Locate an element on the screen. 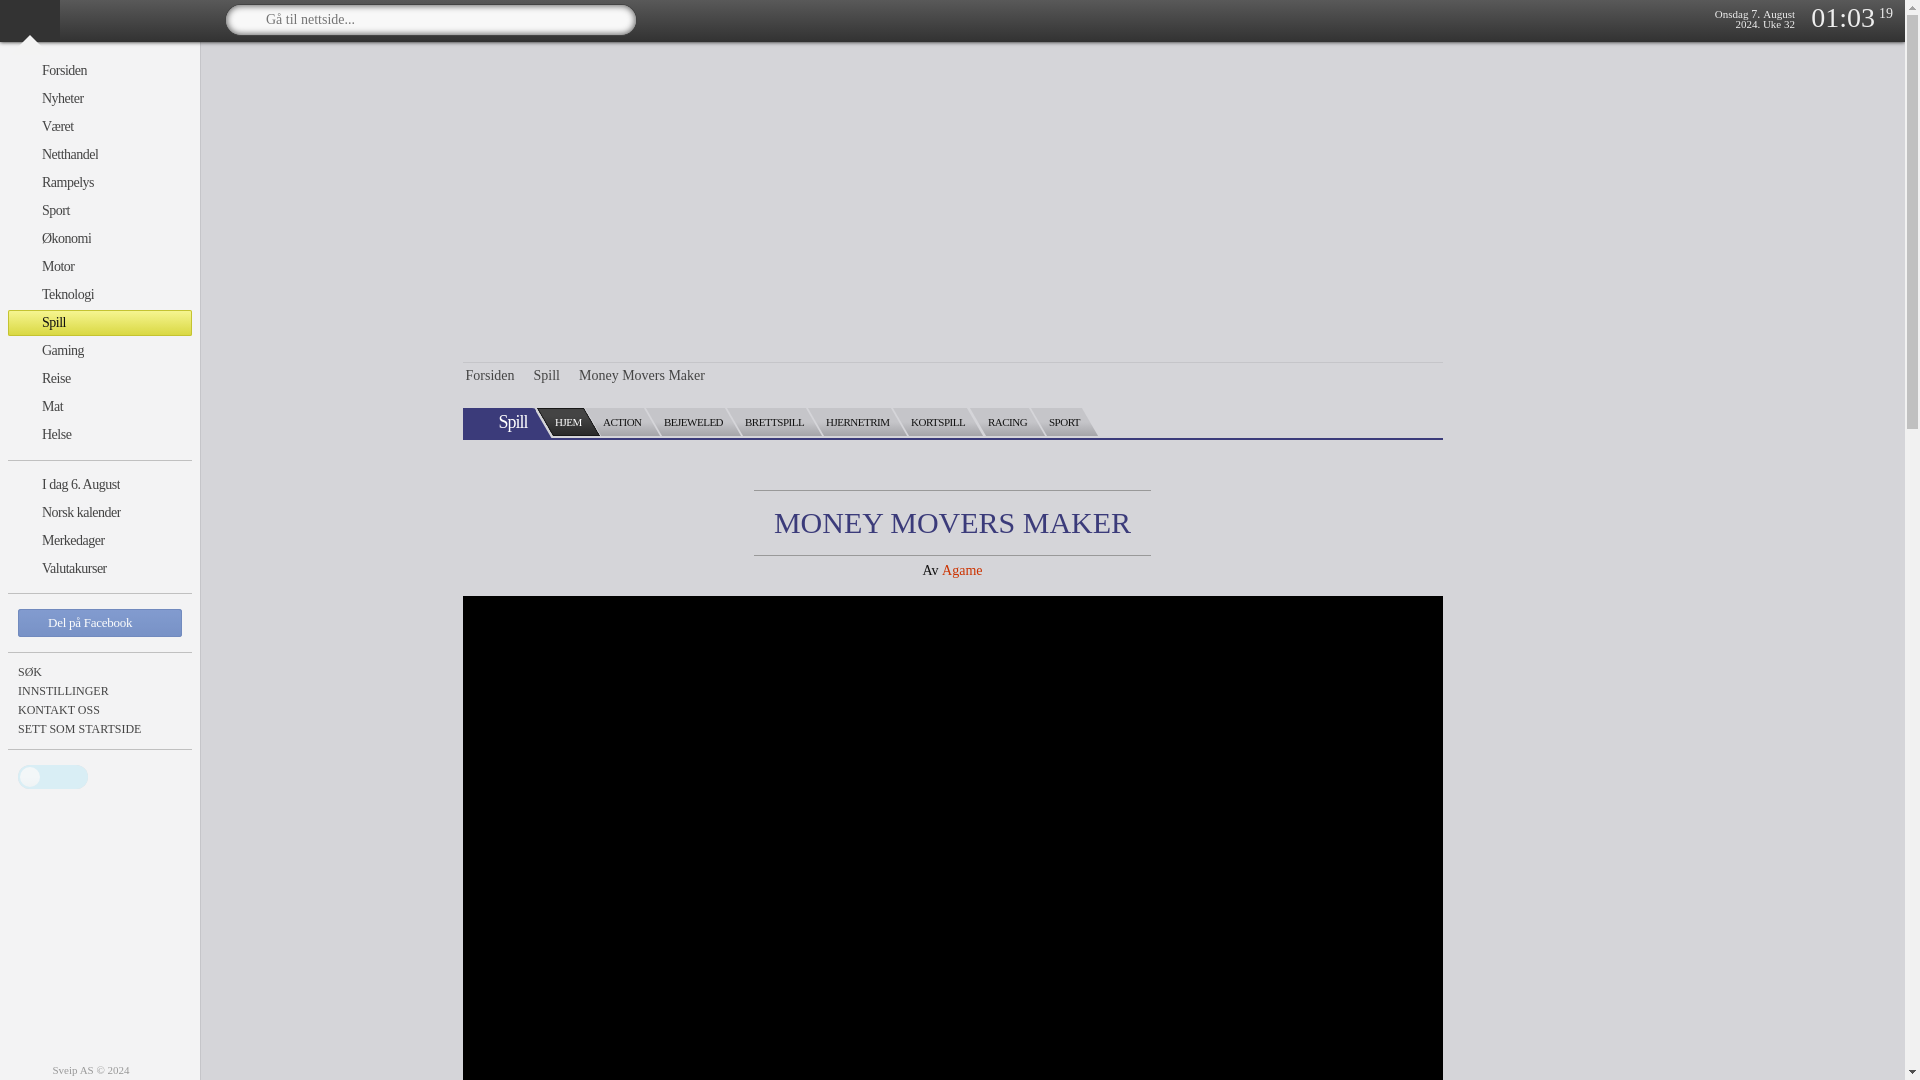 The image size is (1920, 1080). Rampelys is located at coordinates (100, 182).